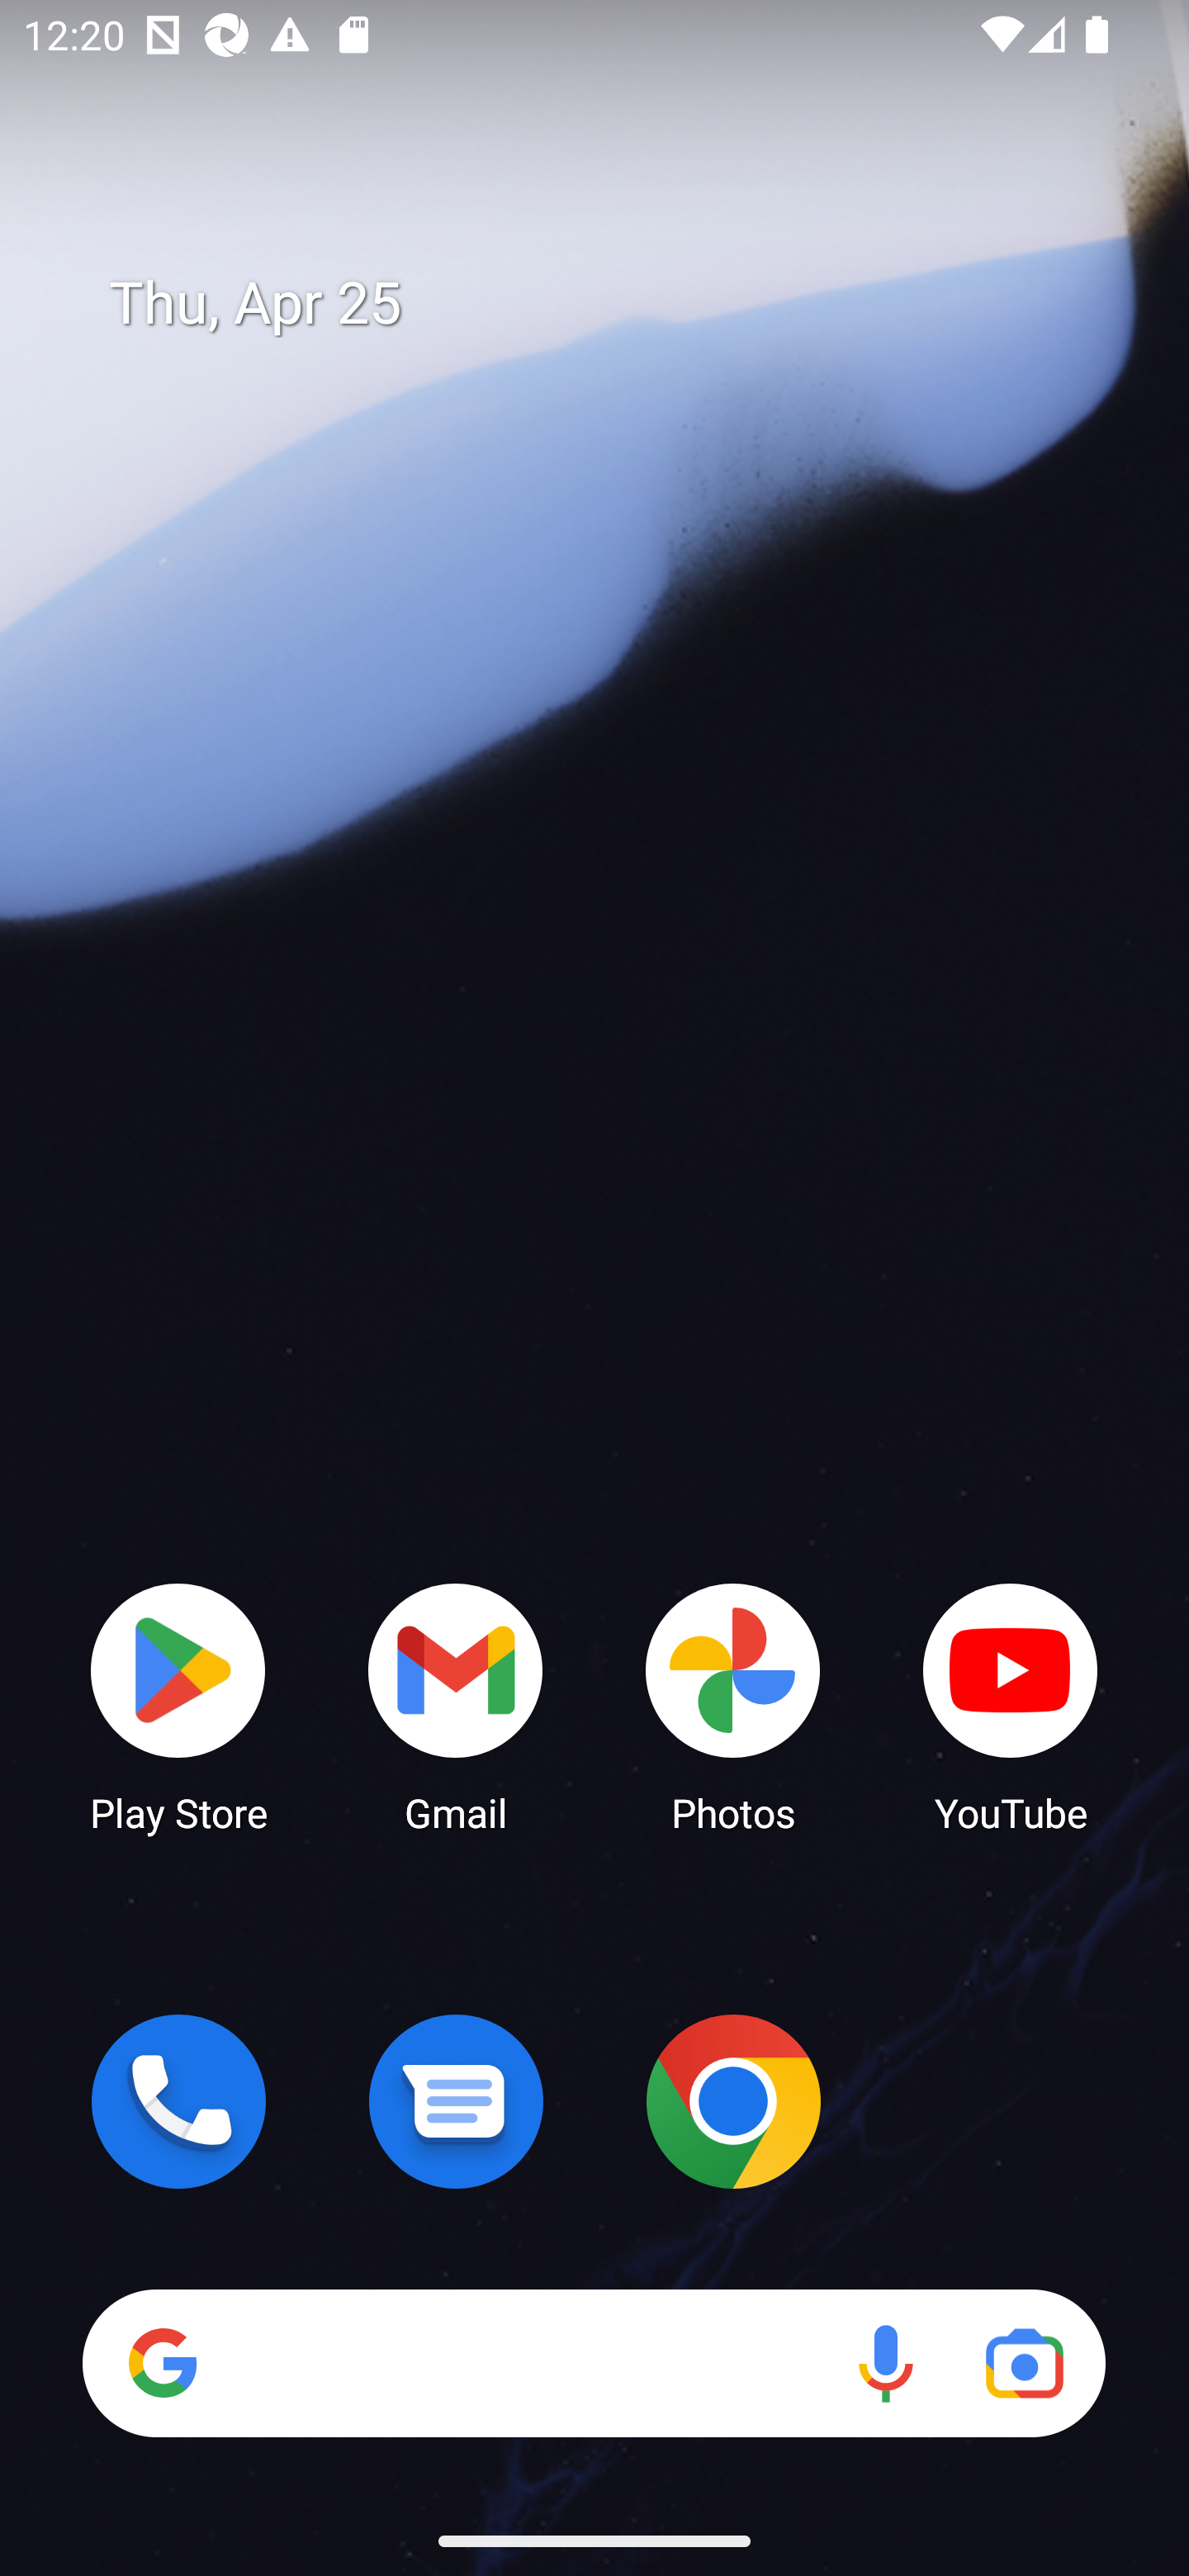  Describe the element at coordinates (733, 2101) in the screenshot. I see `Chrome` at that location.